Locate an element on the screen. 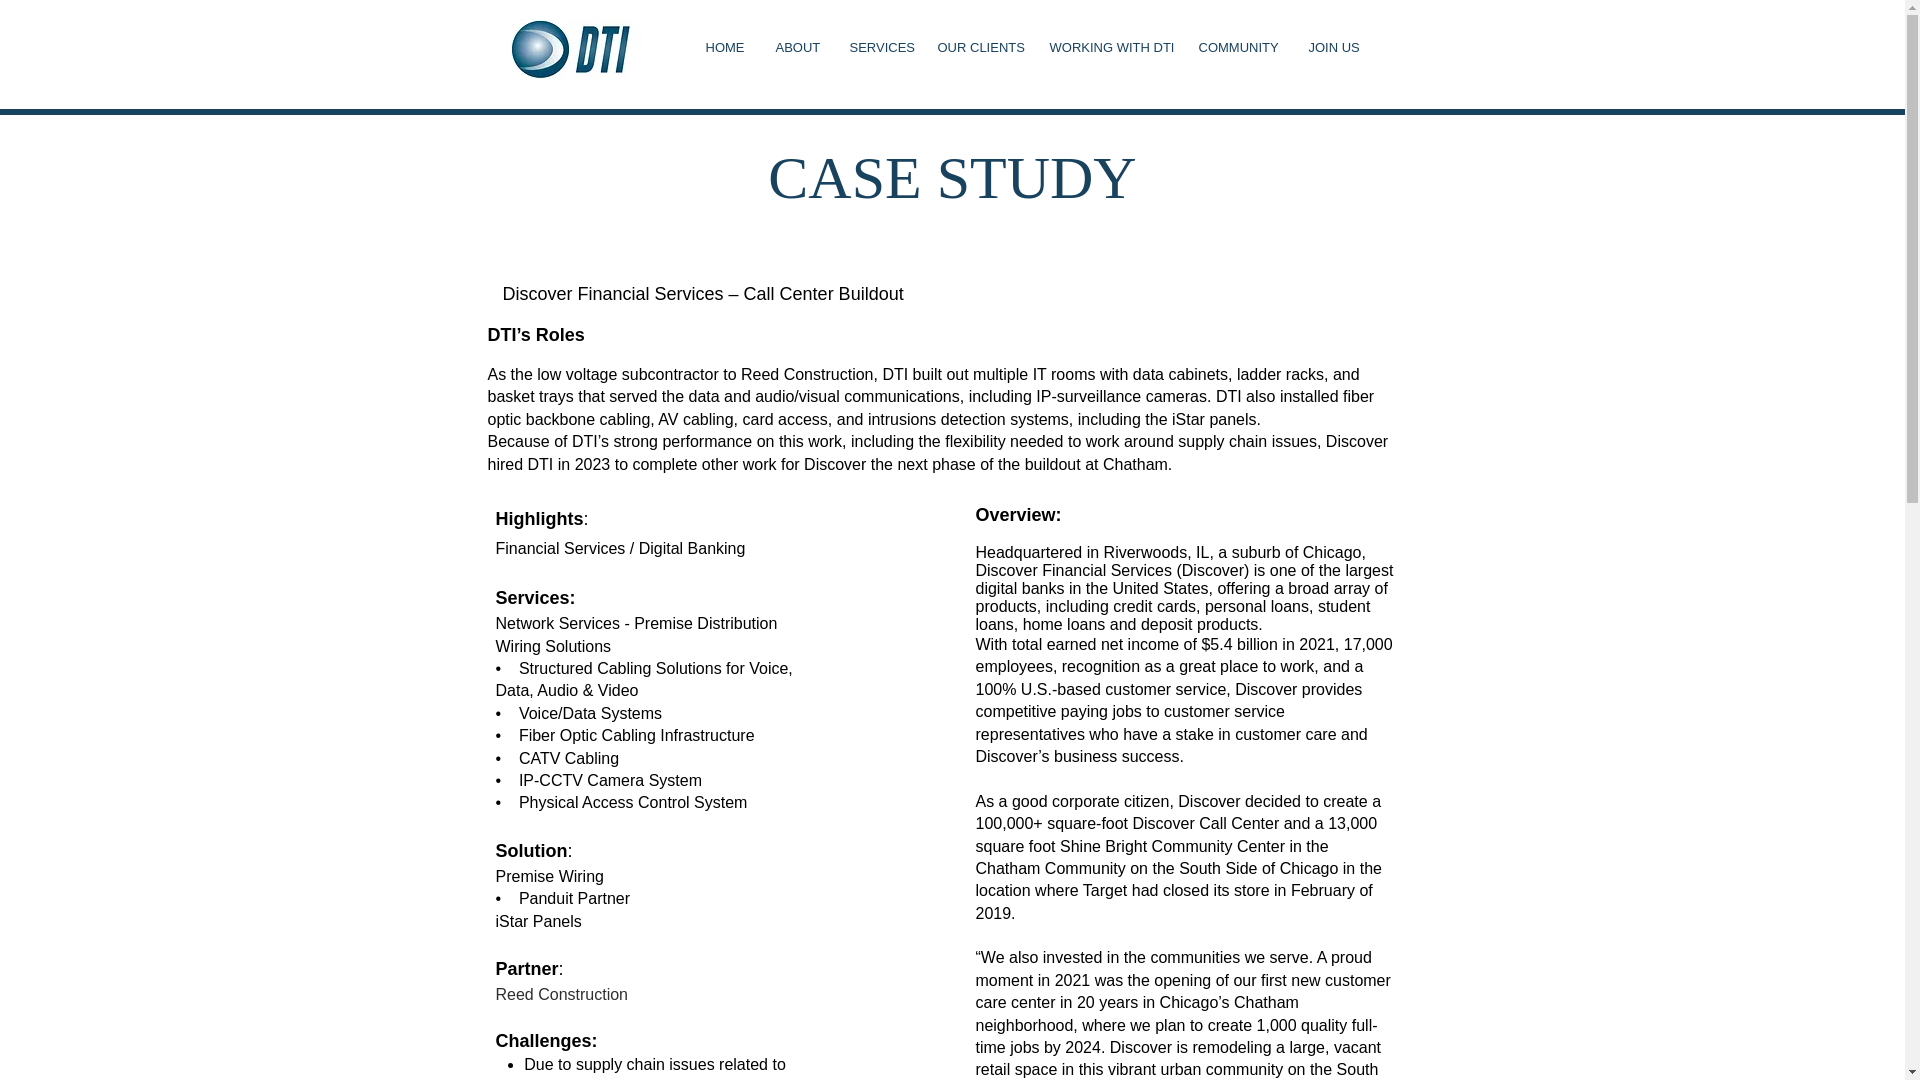  COMMUNITY is located at coordinates (1239, 47).